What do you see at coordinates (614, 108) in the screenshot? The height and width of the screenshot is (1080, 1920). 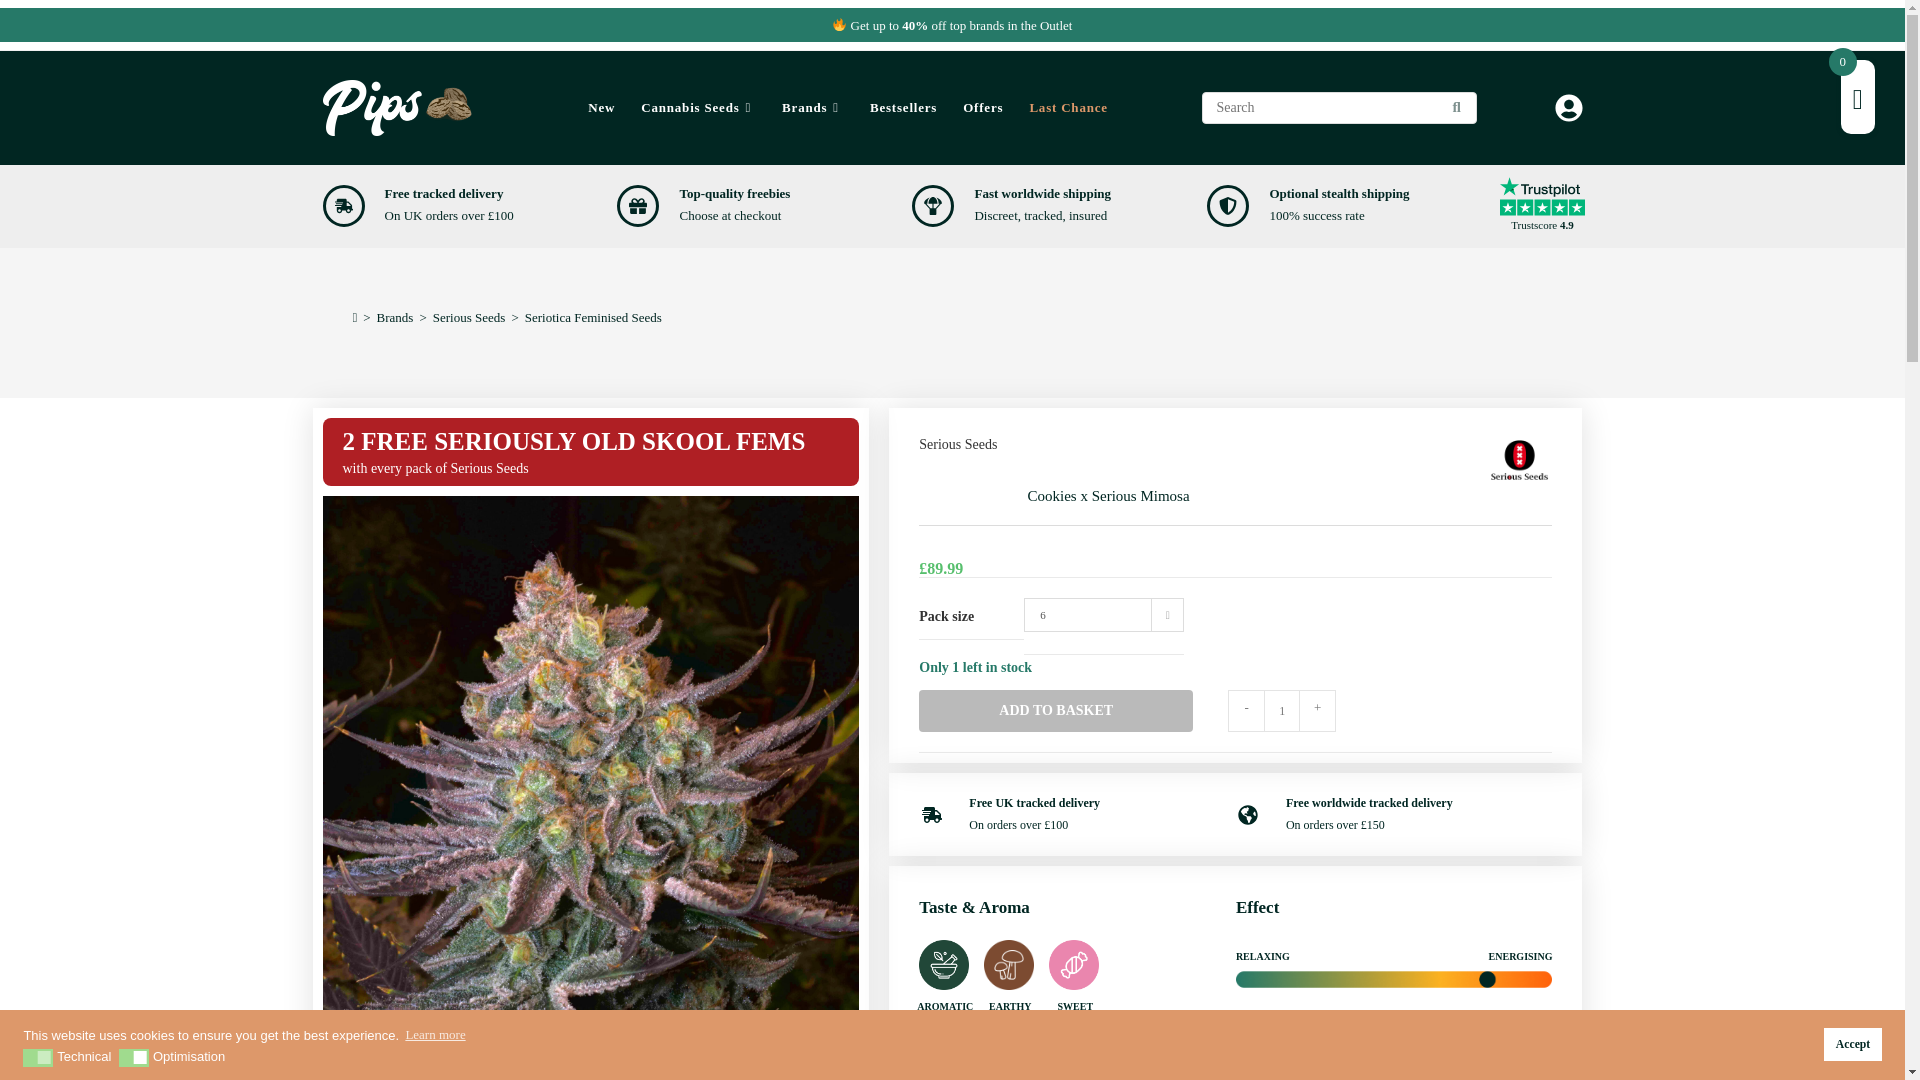 I see `New` at bounding box center [614, 108].